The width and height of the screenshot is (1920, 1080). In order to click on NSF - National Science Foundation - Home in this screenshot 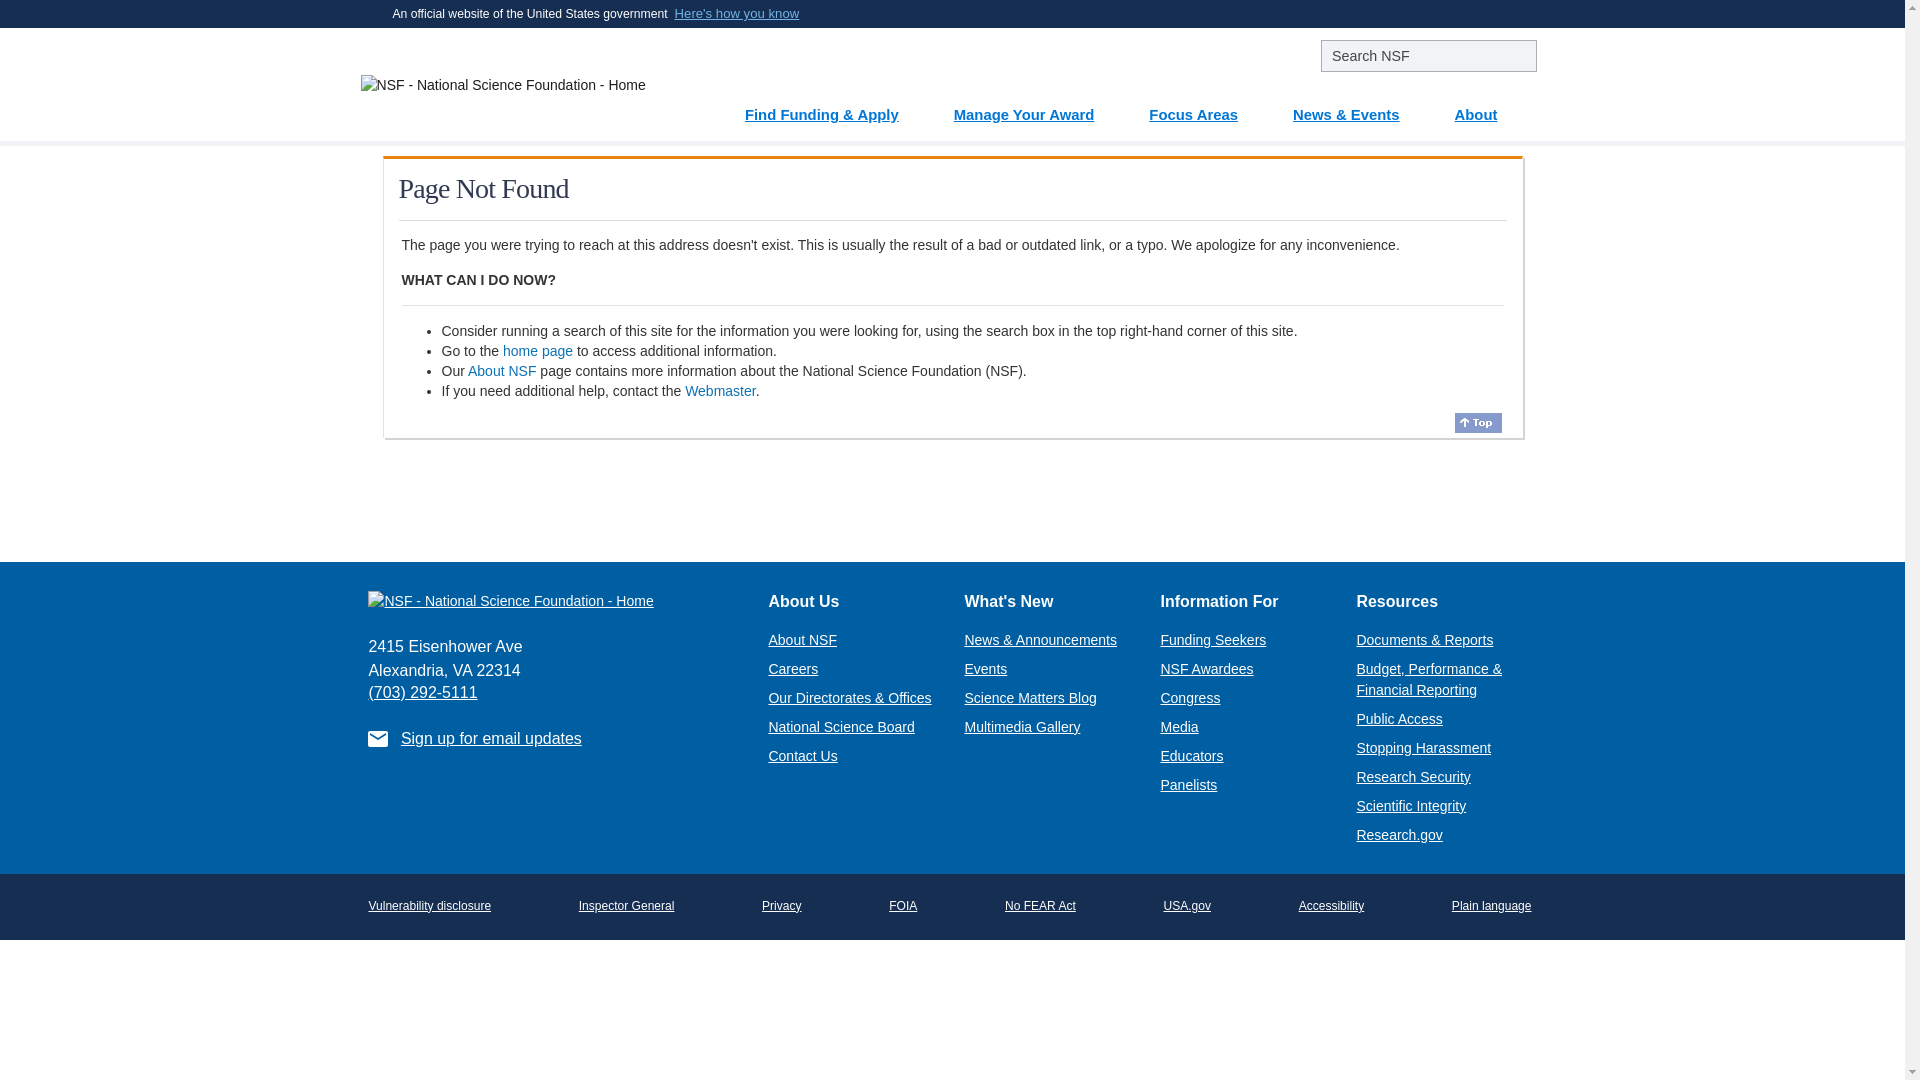, I will do `click(509, 84)`.